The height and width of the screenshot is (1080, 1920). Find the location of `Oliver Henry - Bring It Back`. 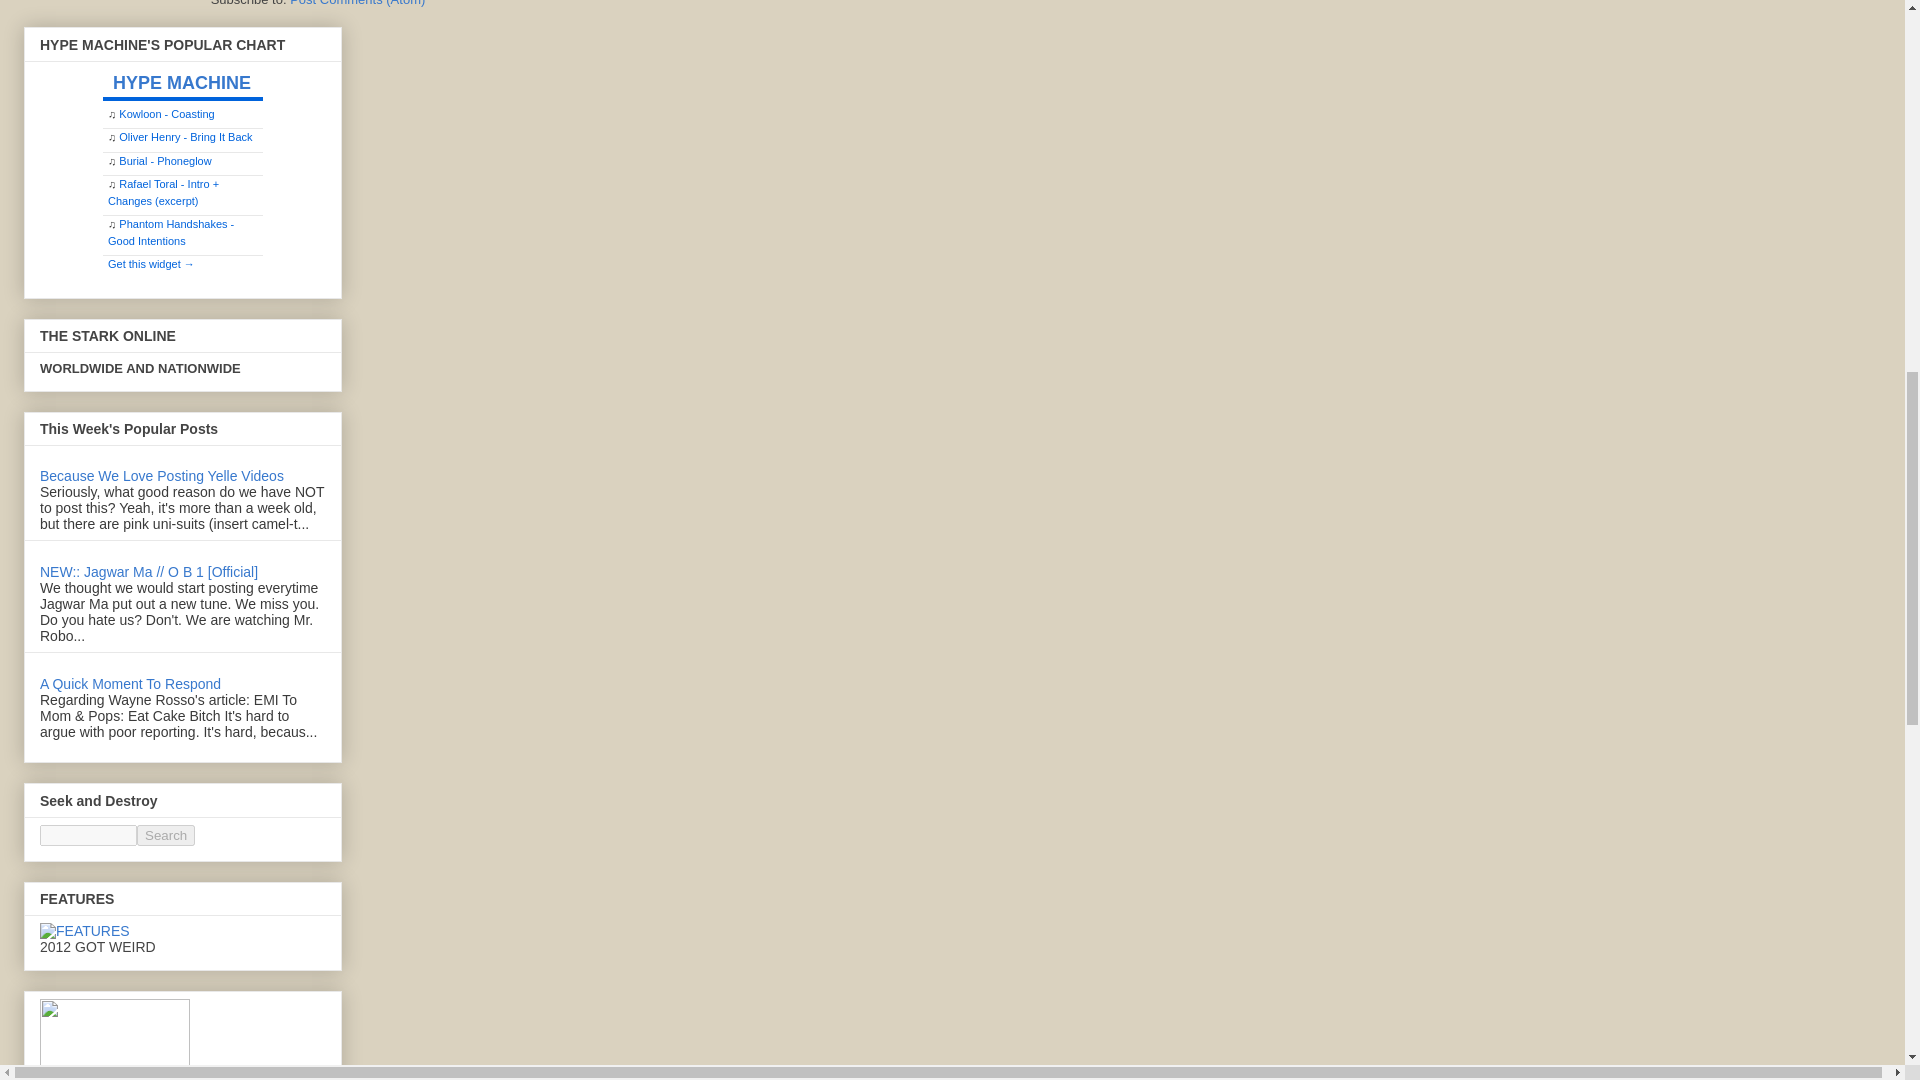

Oliver Henry - Bring It Back is located at coordinates (185, 136).